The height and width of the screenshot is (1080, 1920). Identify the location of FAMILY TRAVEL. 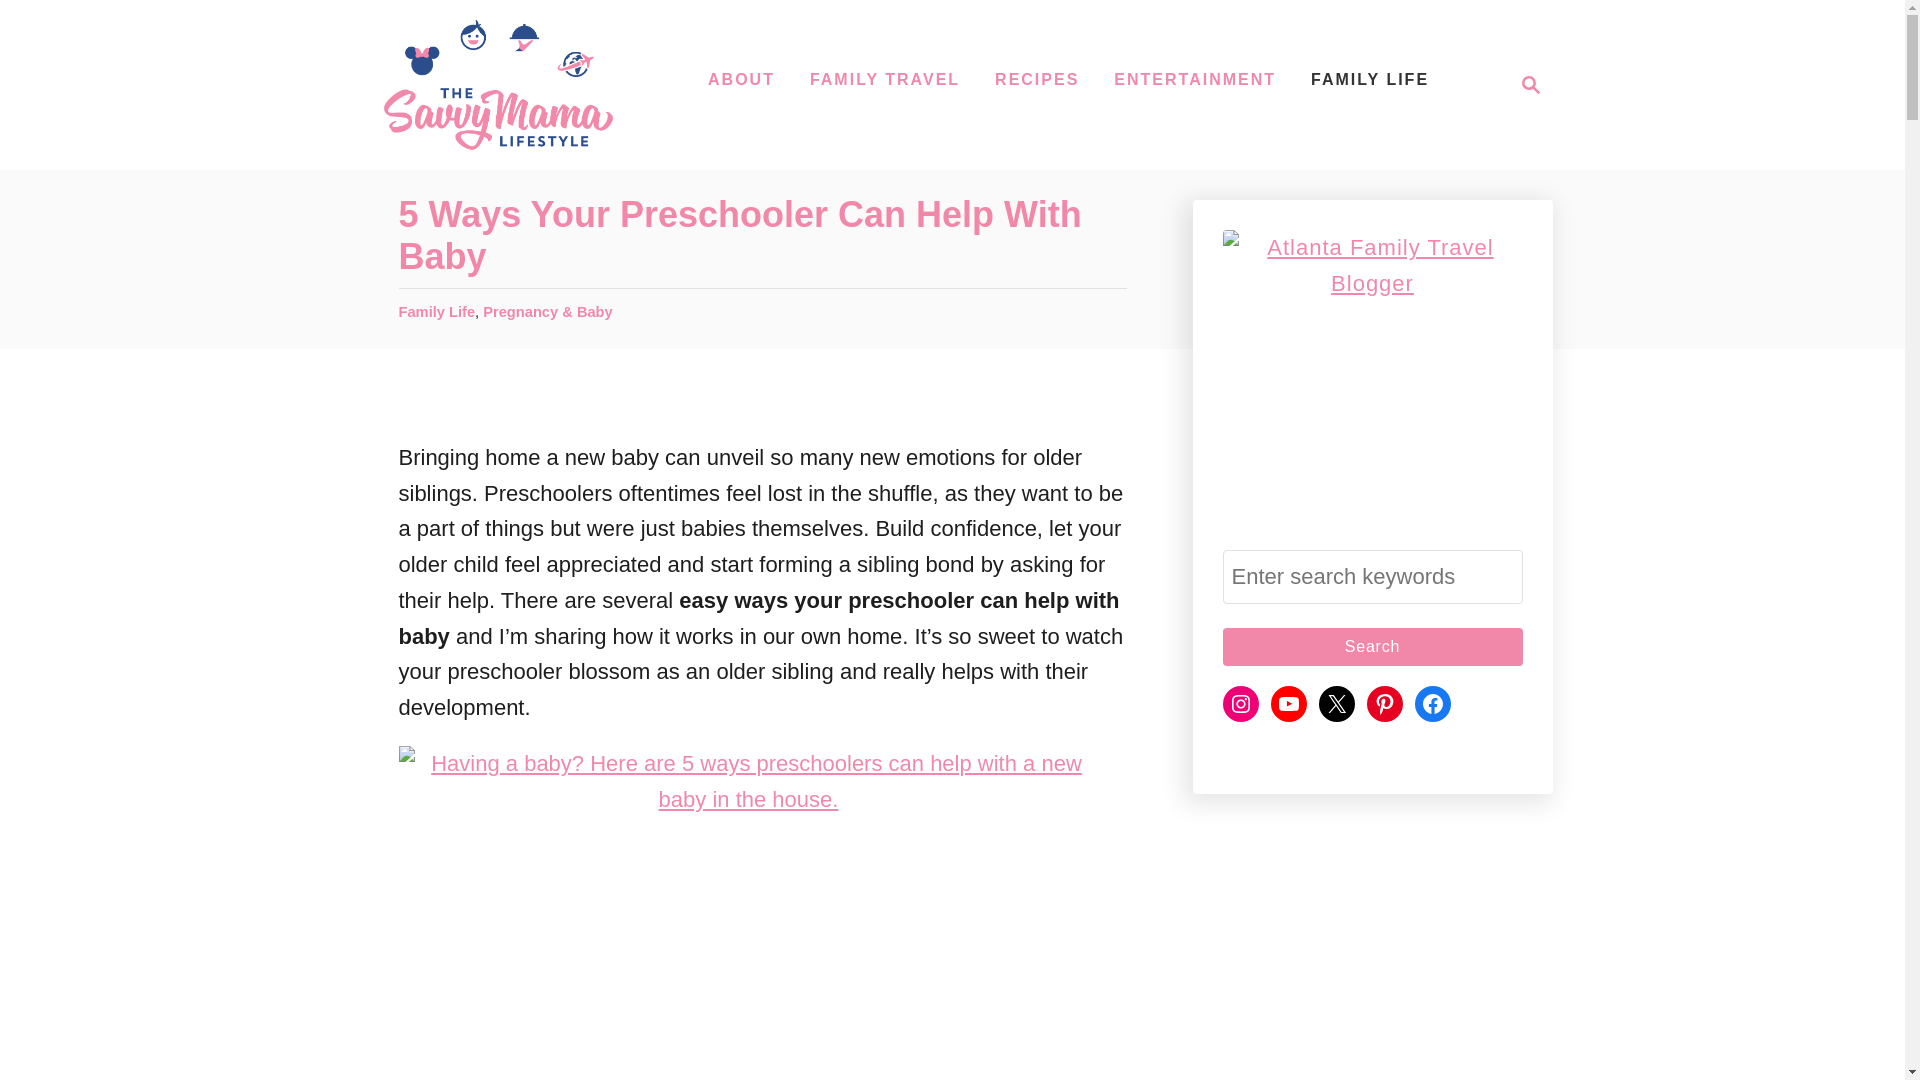
(1195, 80).